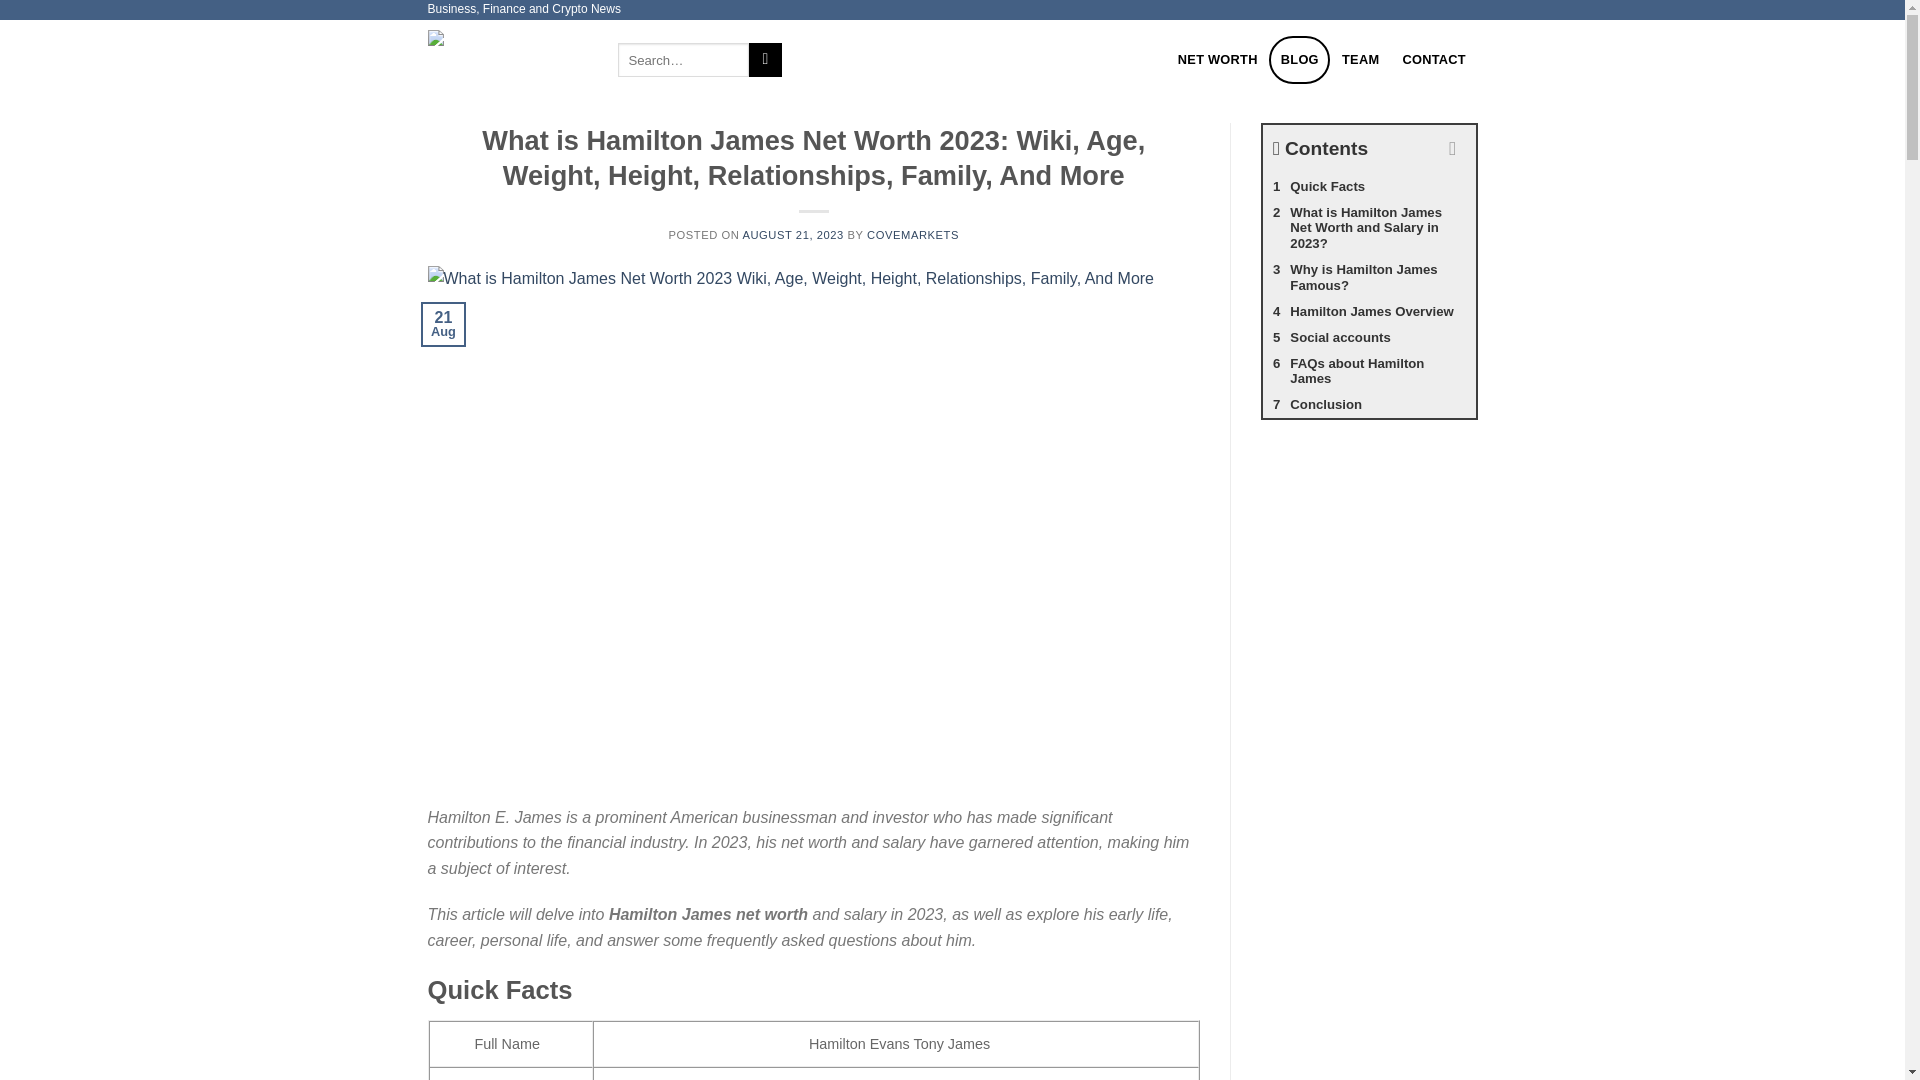 Image resolution: width=1920 pixels, height=1080 pixels. Describe the element at coordinates (1370, 186) in the screenshot. I see `Quick Facts` at that location.